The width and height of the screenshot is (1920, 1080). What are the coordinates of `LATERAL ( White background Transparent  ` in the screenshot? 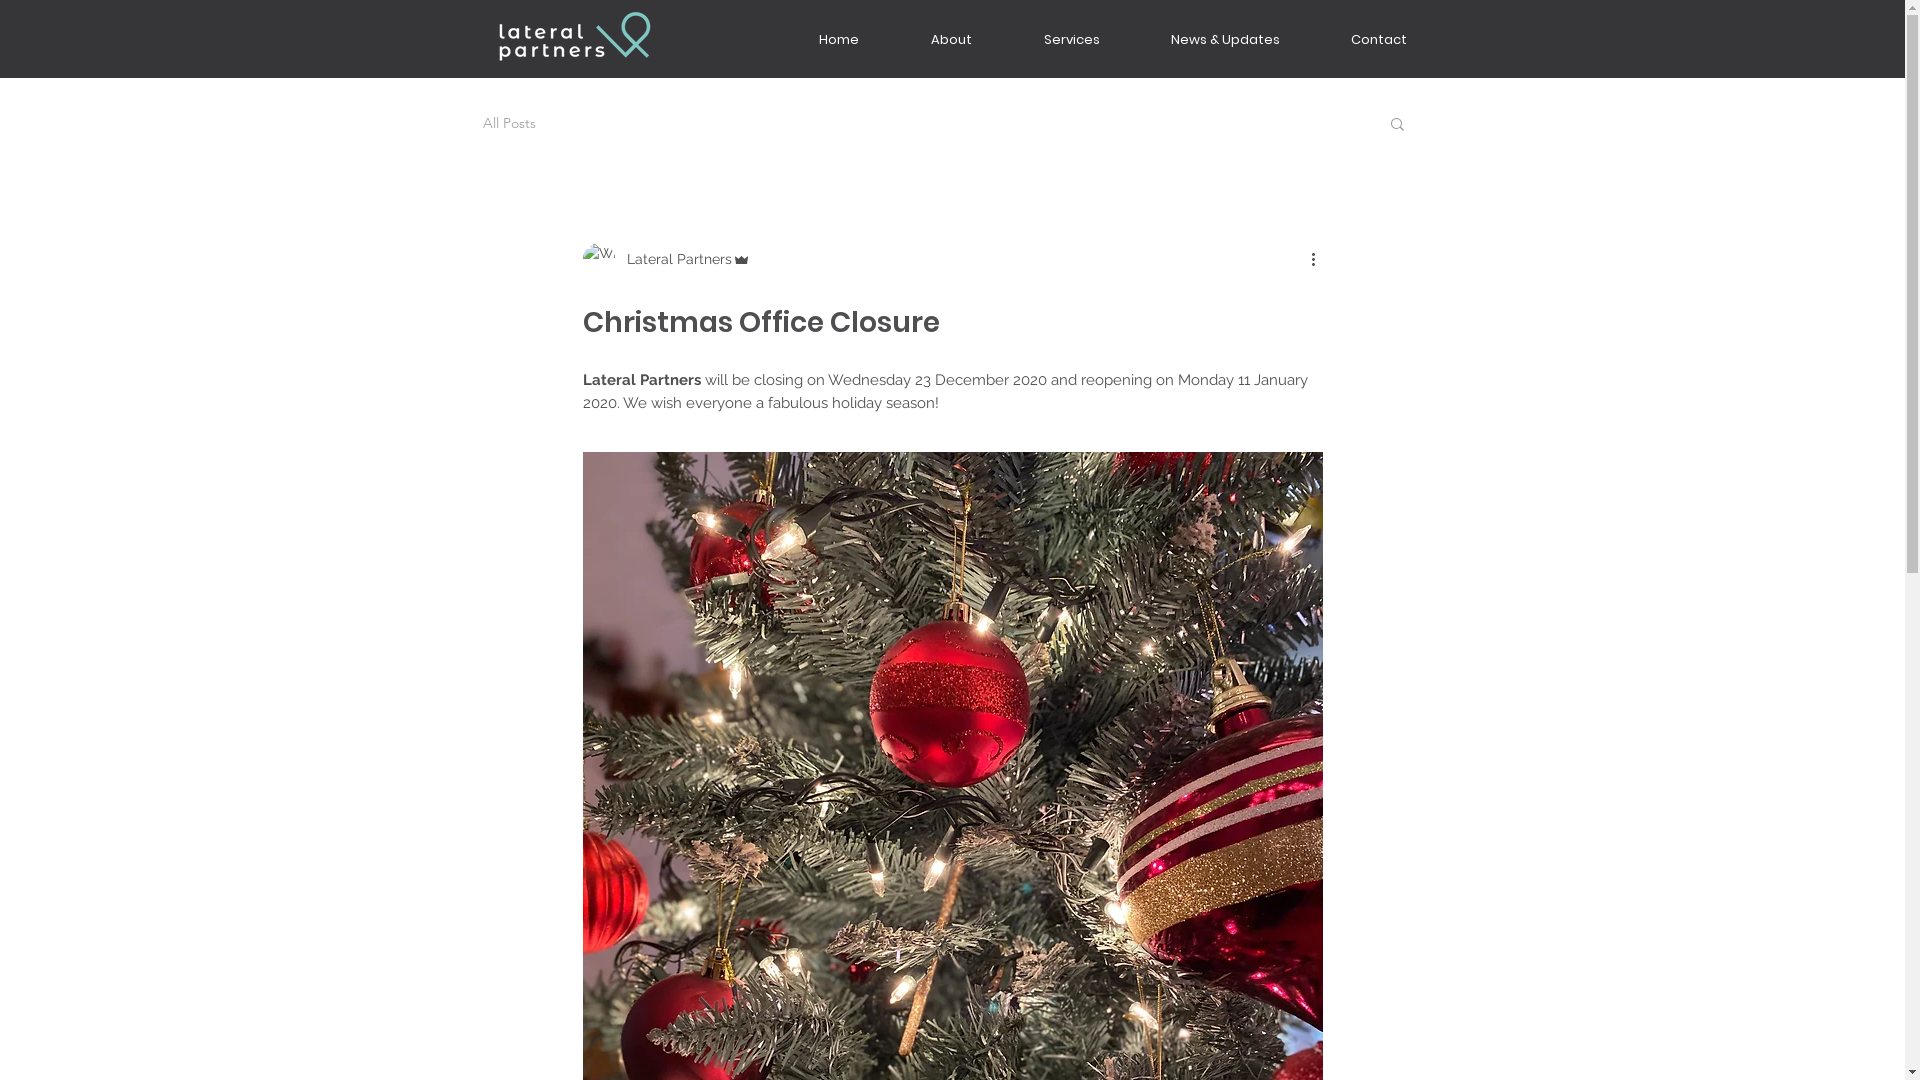 It's located at (574, 36).